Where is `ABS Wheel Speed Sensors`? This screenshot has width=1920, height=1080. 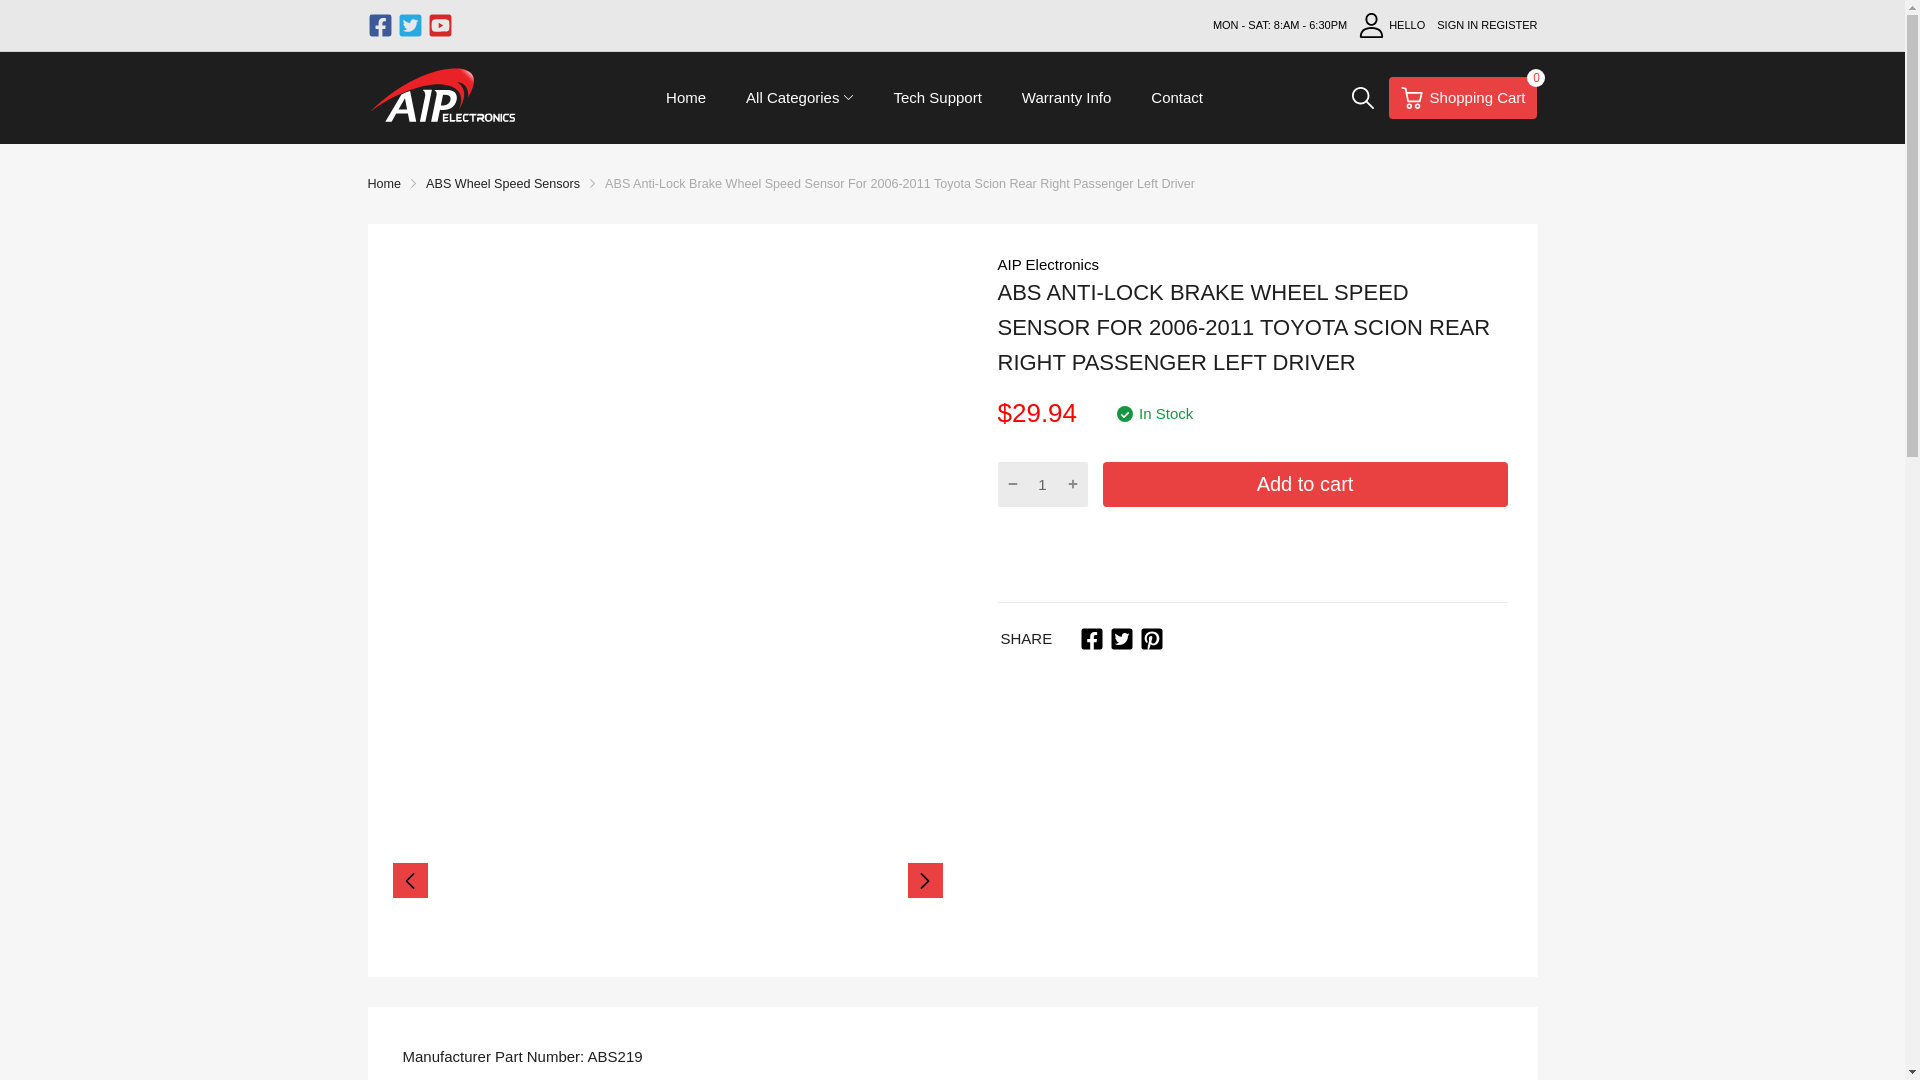 ABS Wheel Speed Sensors is located at coordinates (936, 98).